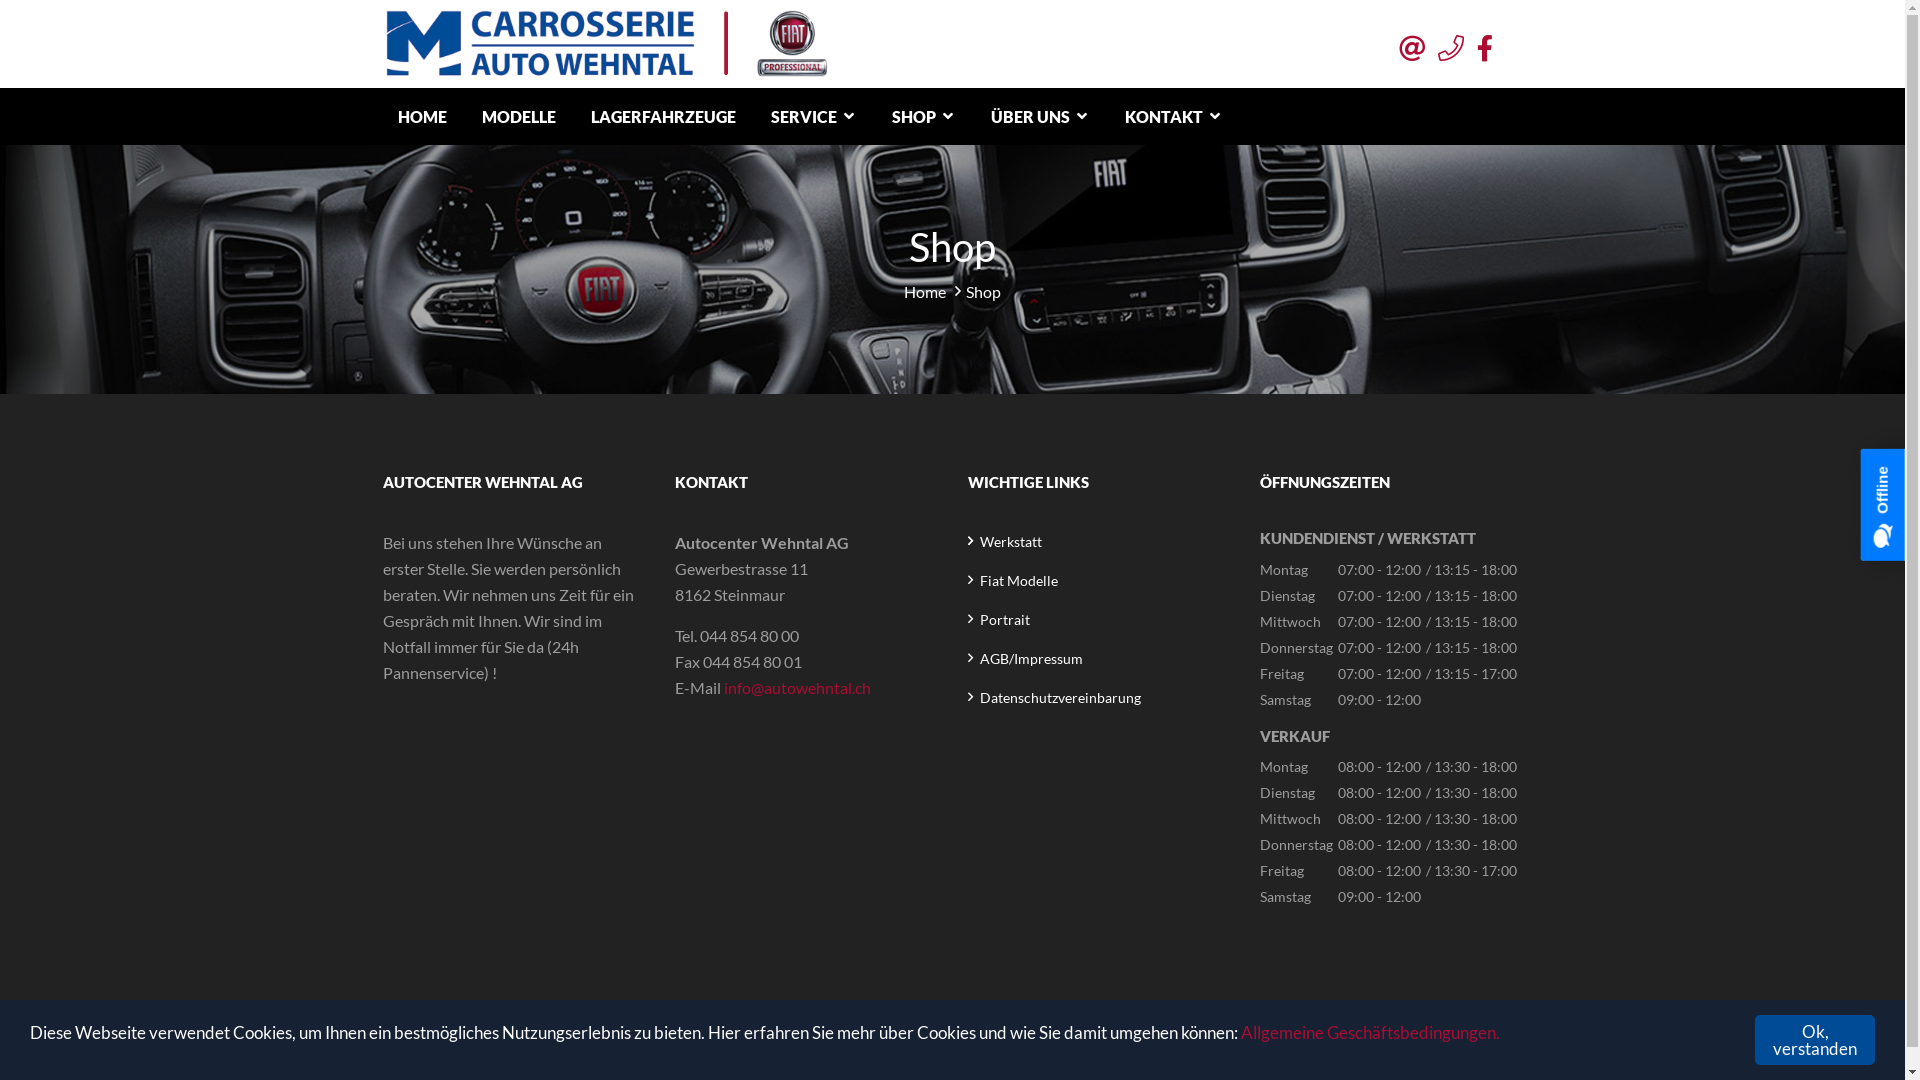 The height and width of the screenshot is (1080, 1920). I want to click on Ok, verstanden, so click(1815, 1040).